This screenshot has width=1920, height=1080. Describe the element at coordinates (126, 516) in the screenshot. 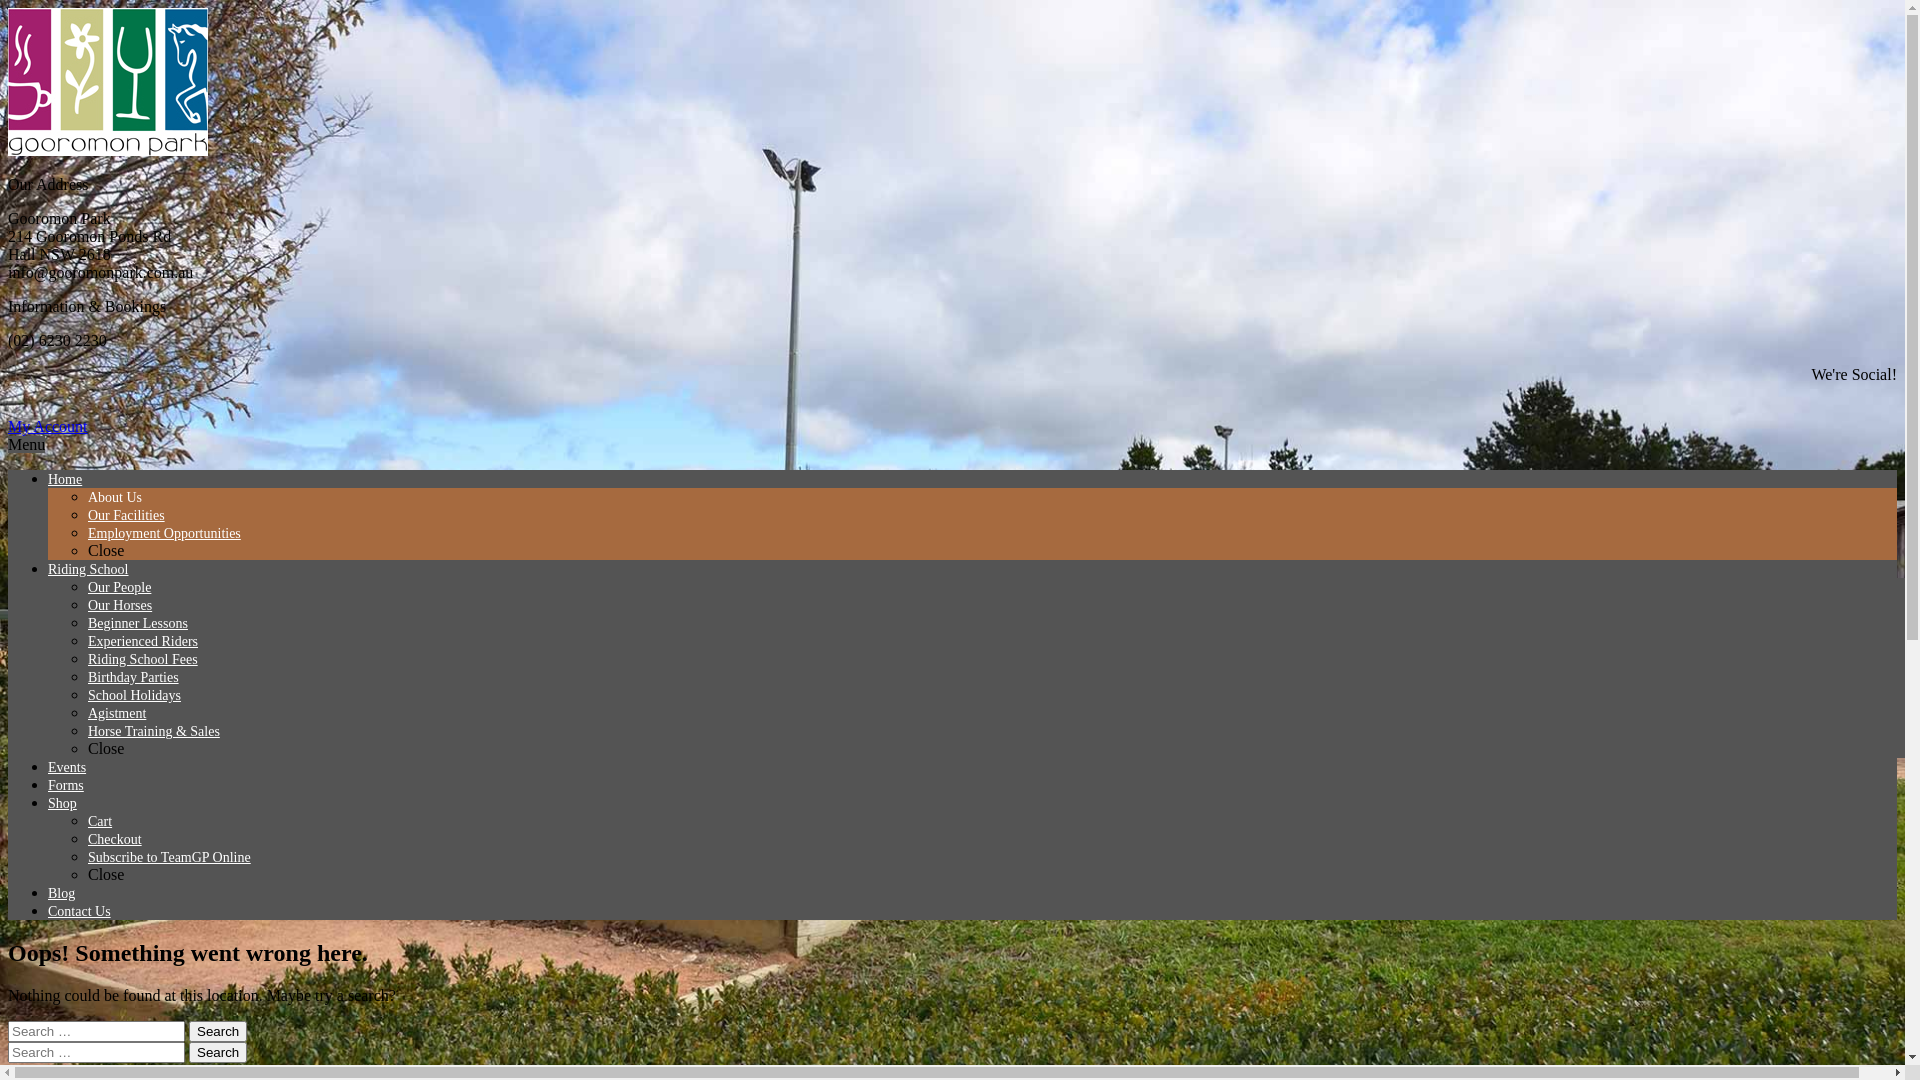

I see `Our Facilities` at that location.